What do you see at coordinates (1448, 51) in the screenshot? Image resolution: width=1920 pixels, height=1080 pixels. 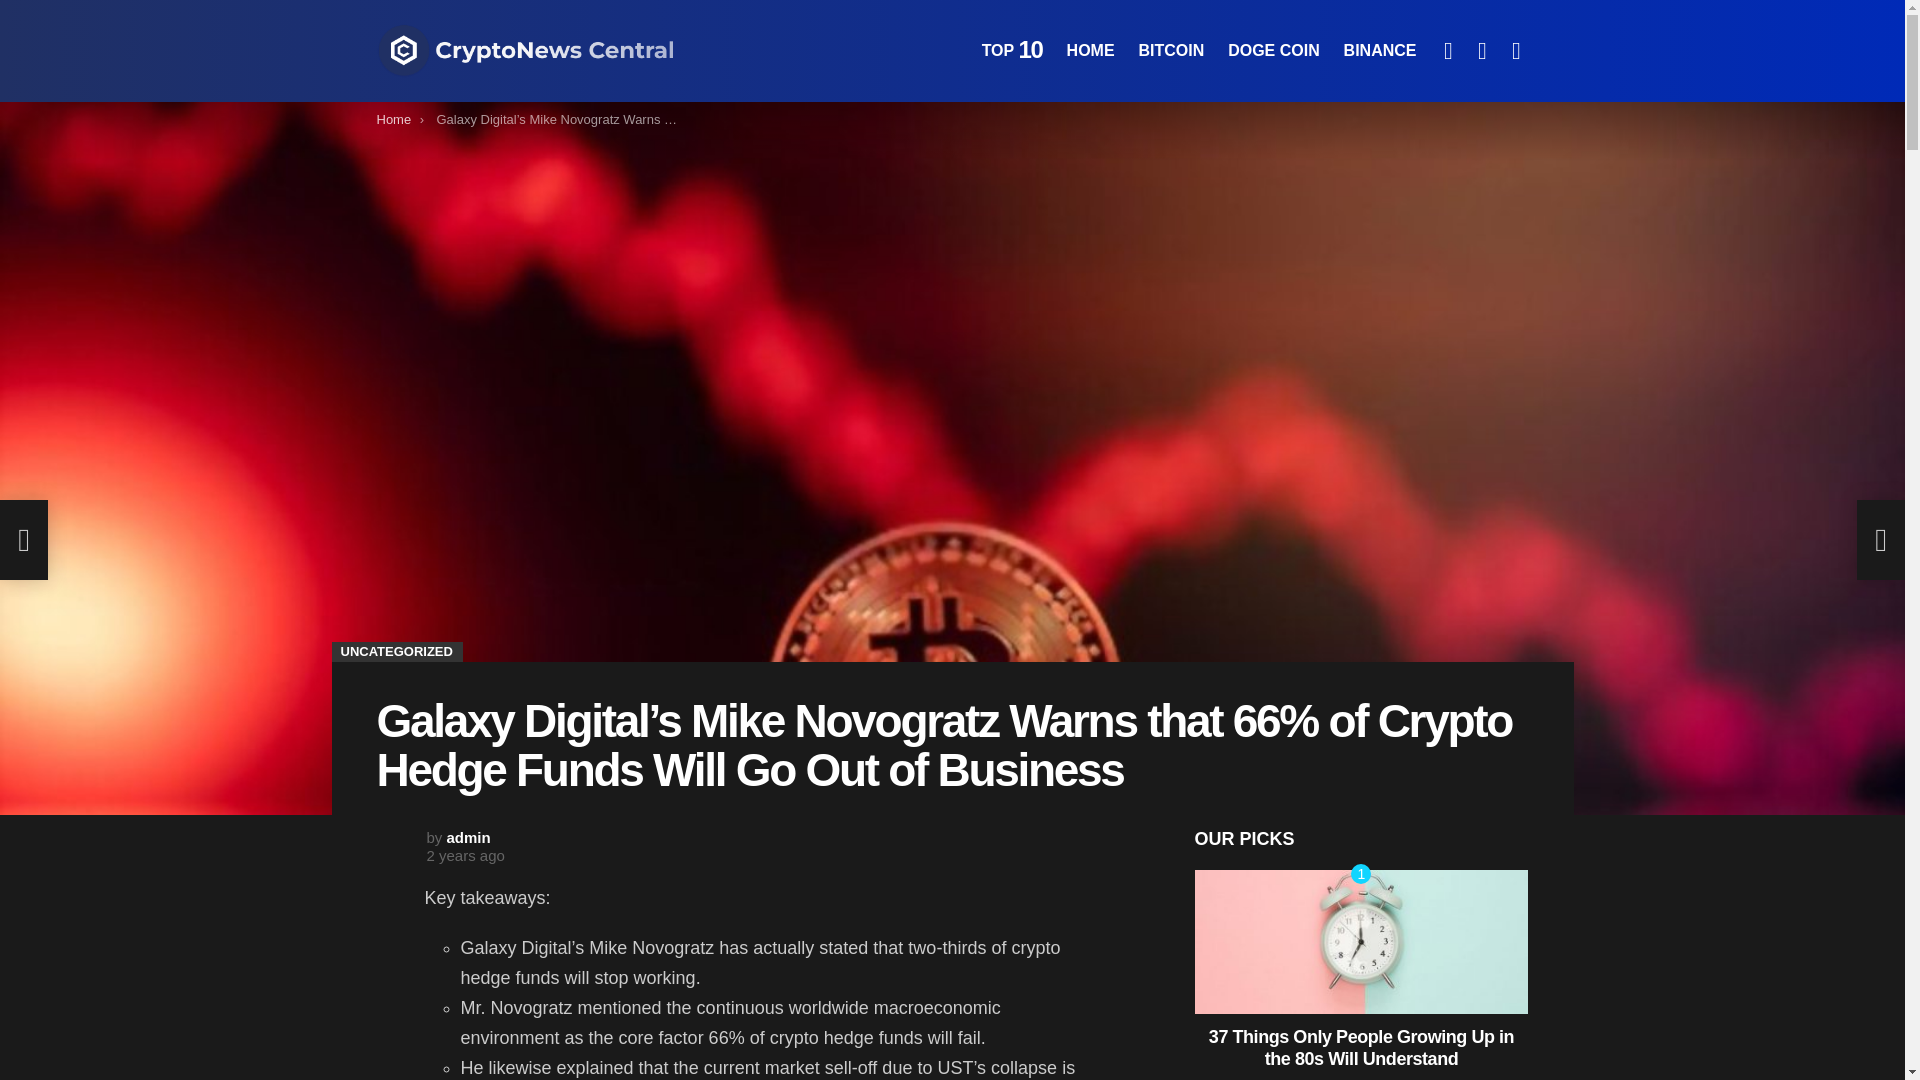 I see `Follow us` at bounding box center [1448, 51].